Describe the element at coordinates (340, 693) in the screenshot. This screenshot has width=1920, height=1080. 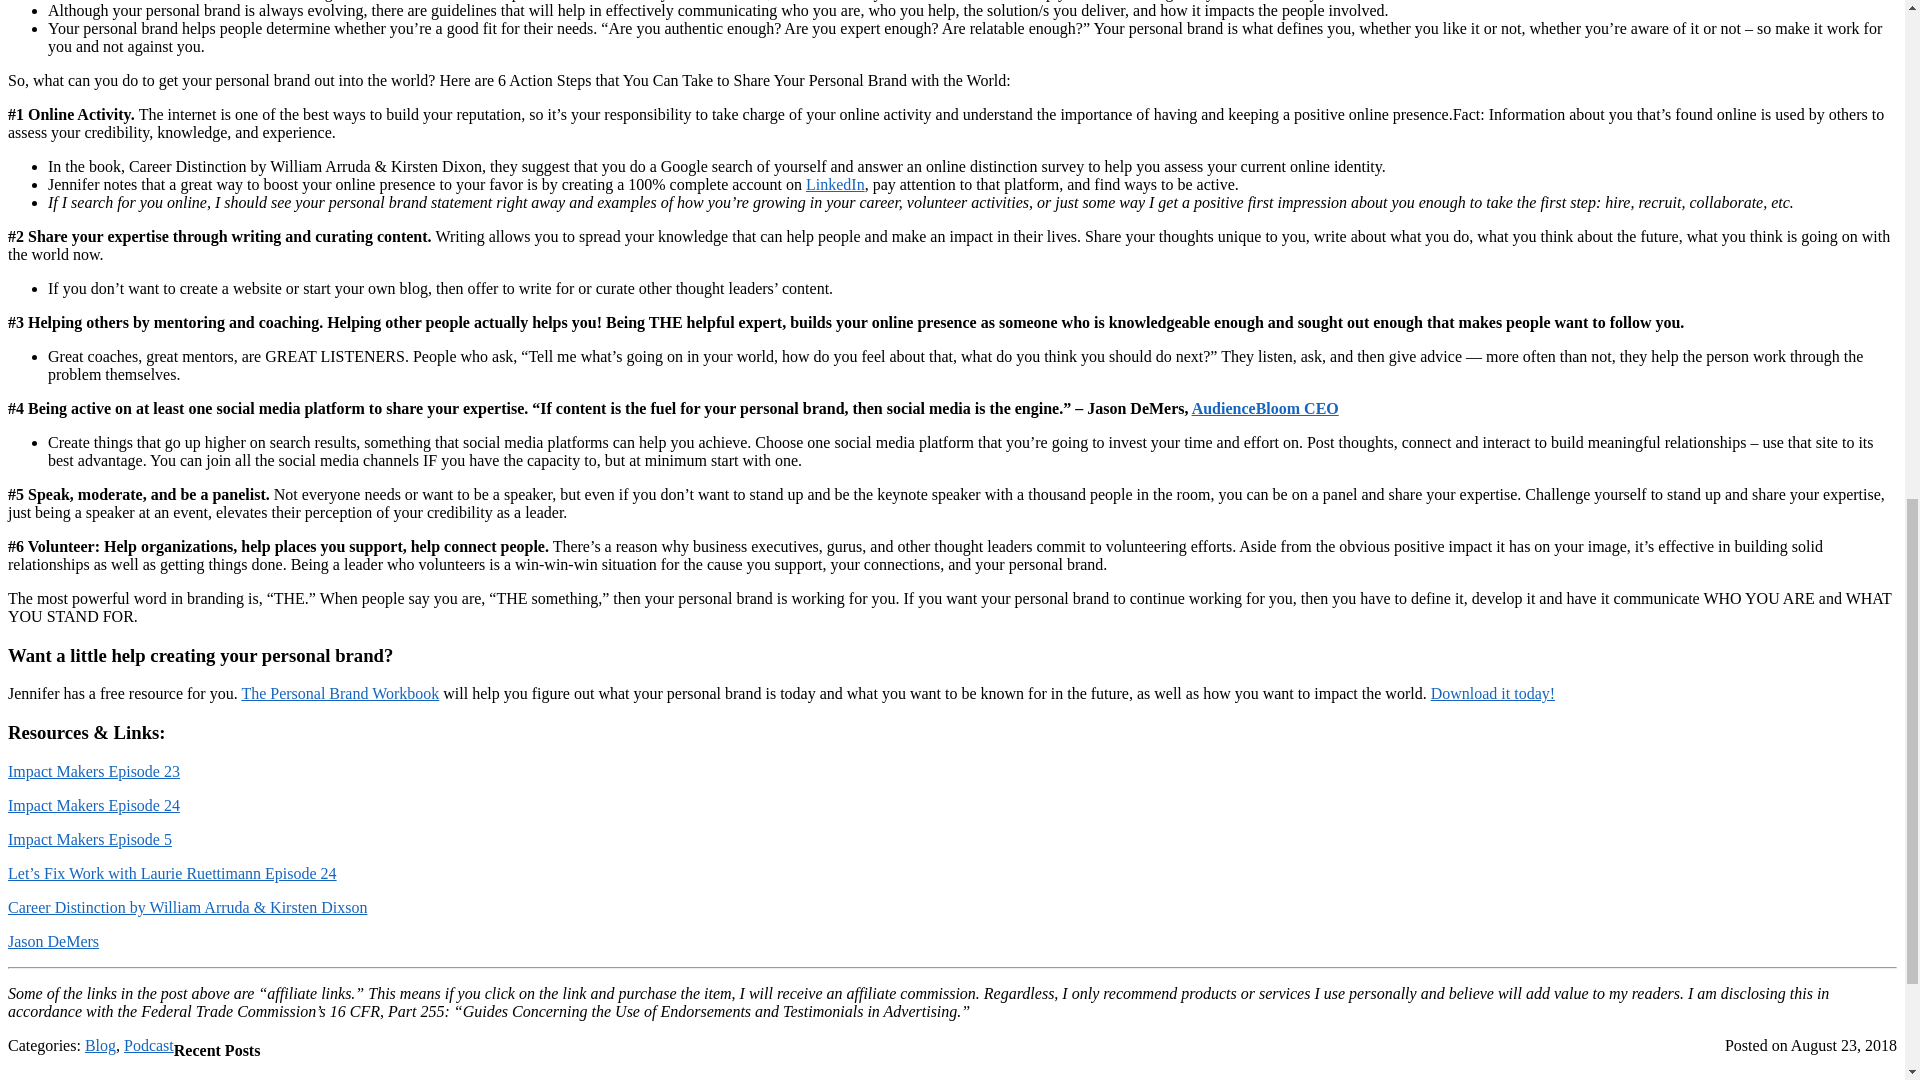
I see `The Personal Brand Workbook` at that location.